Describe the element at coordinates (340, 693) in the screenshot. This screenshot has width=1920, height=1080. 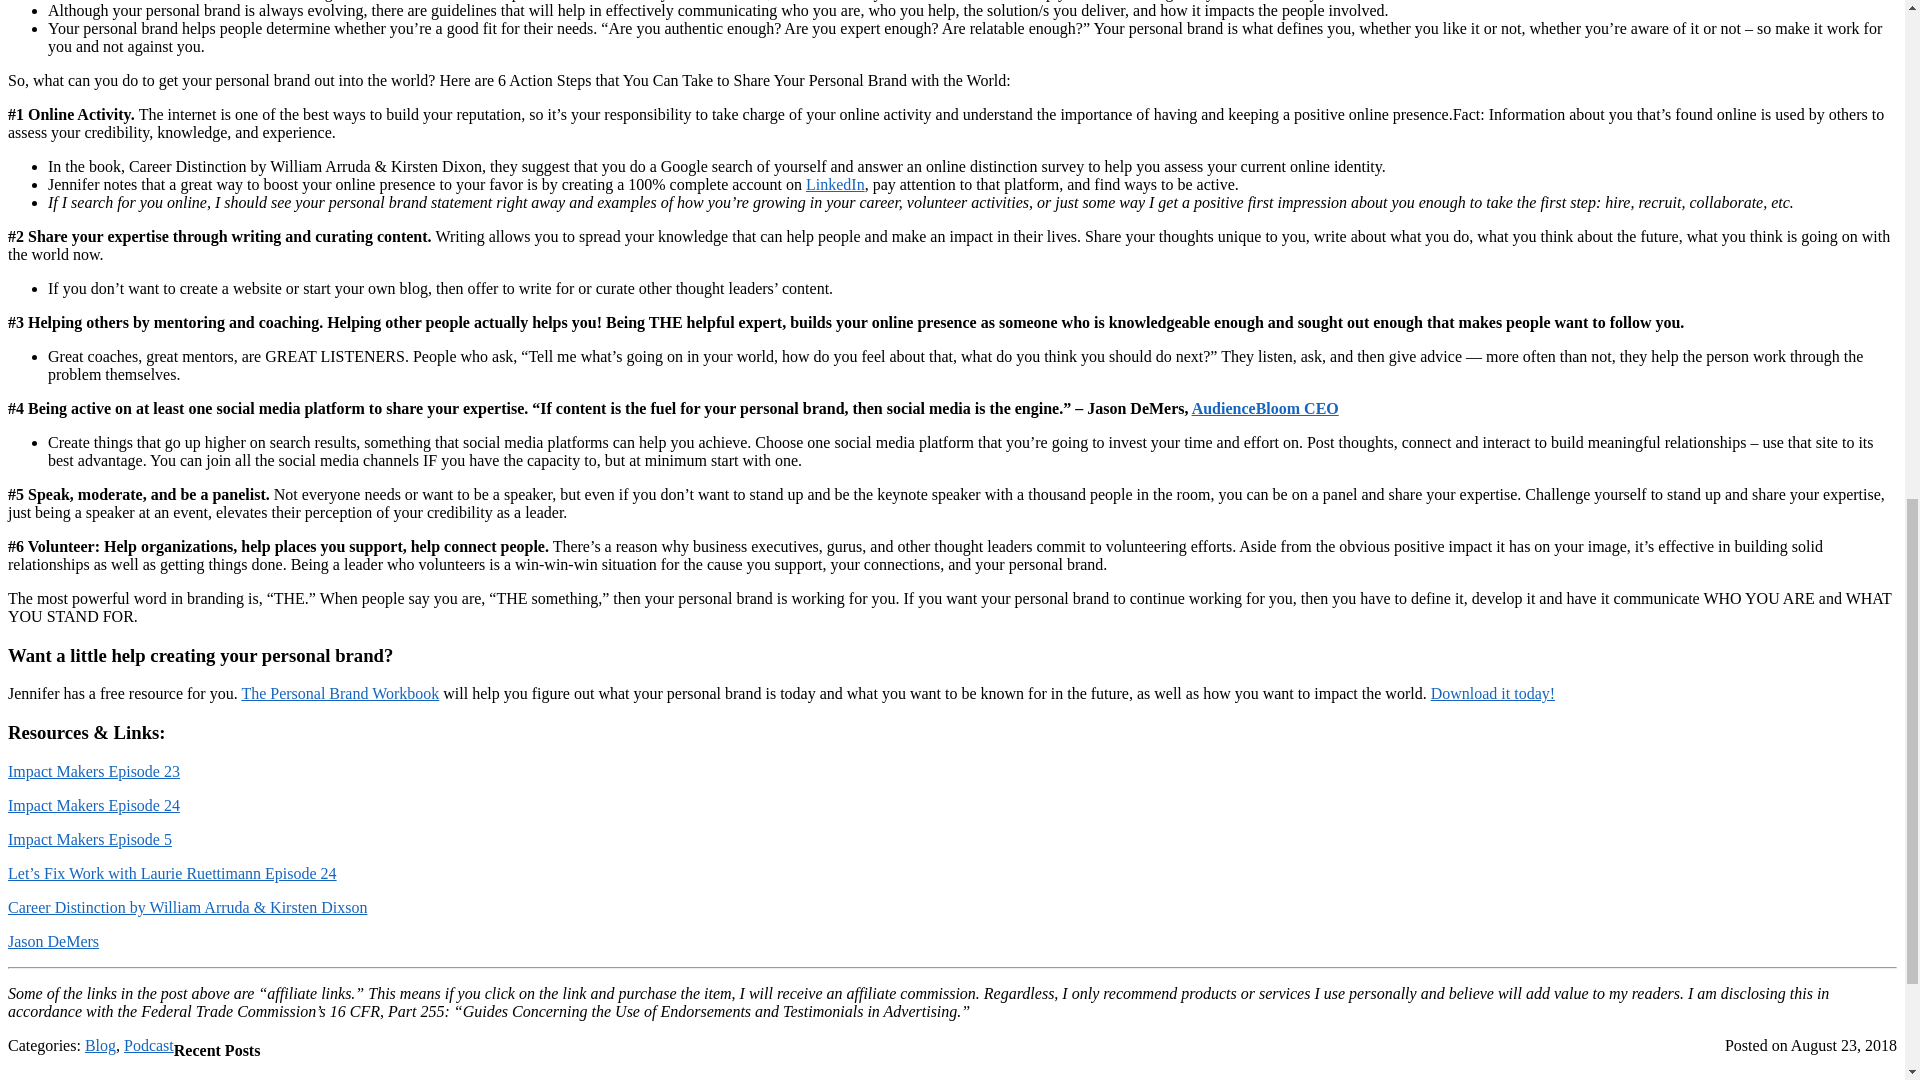
I see `The Personal Brand Workbook` at that location.